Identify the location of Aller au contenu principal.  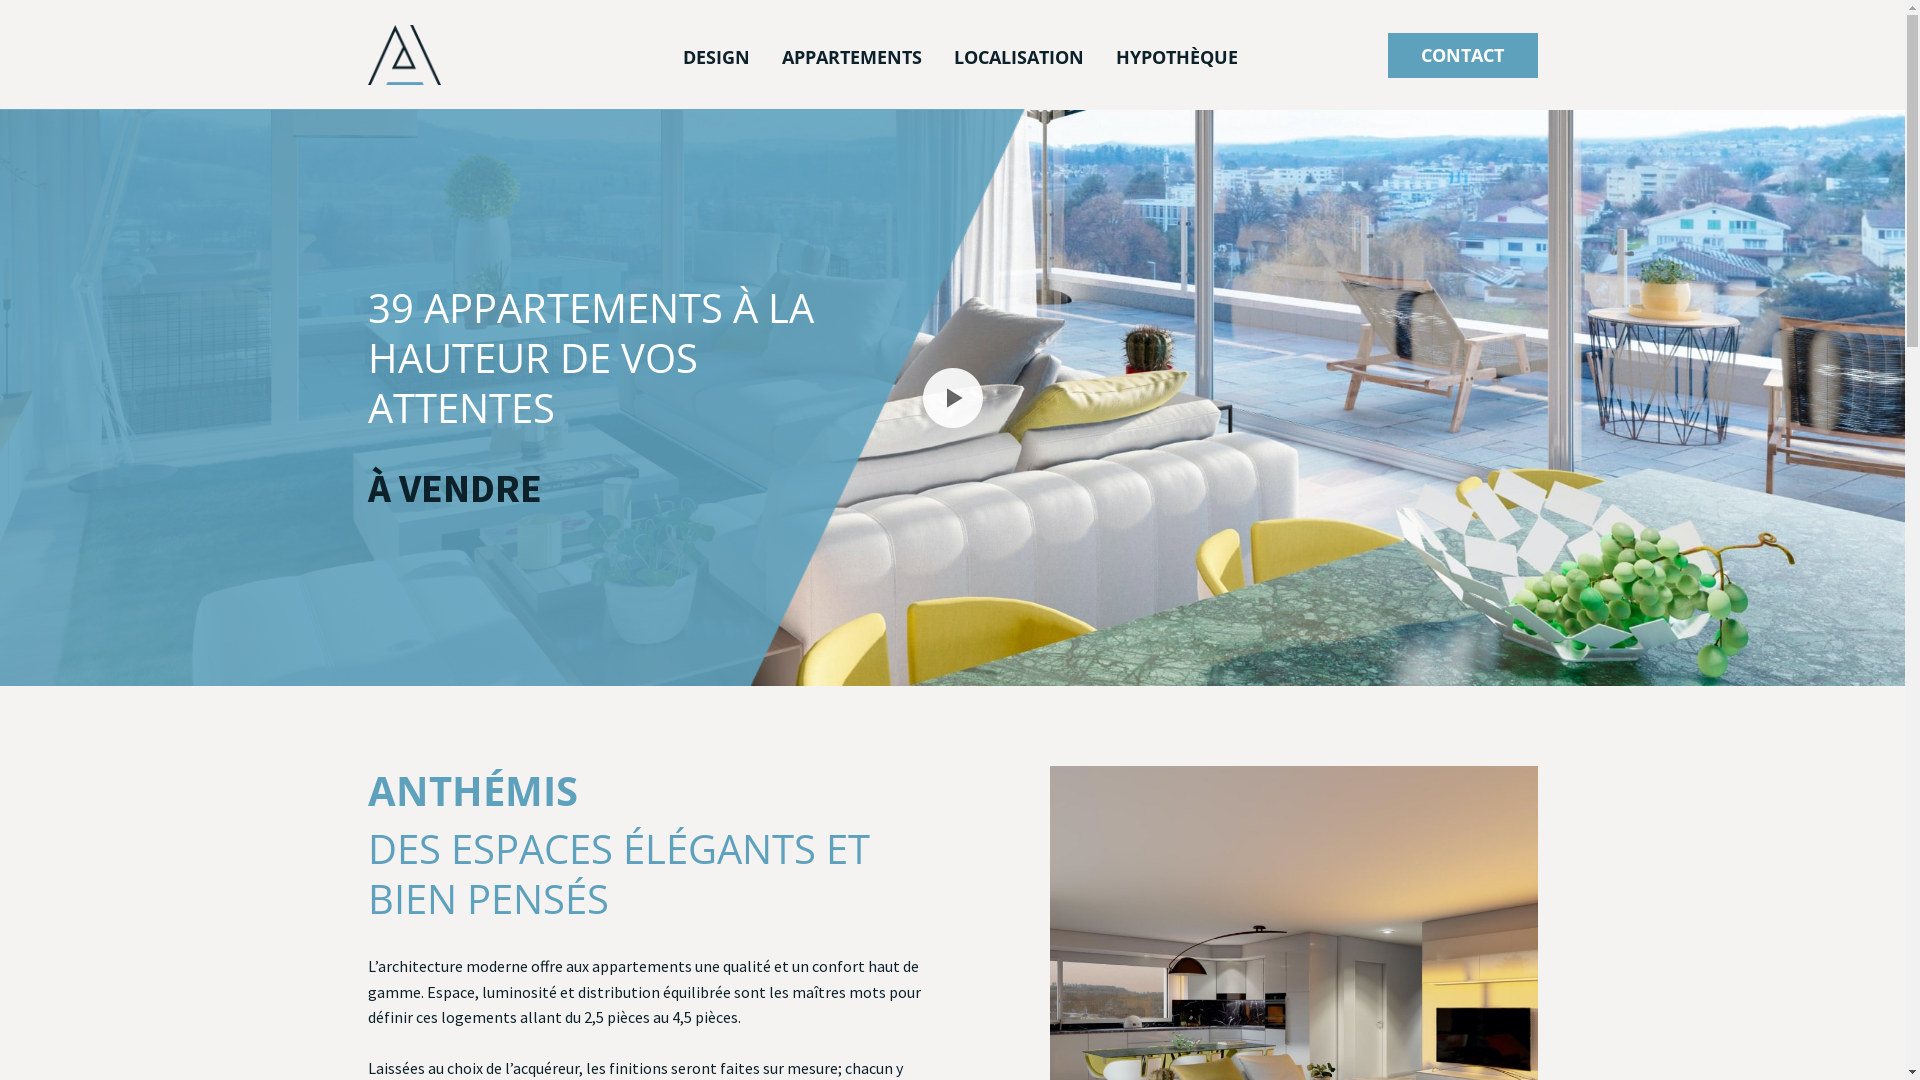
(0, 0).